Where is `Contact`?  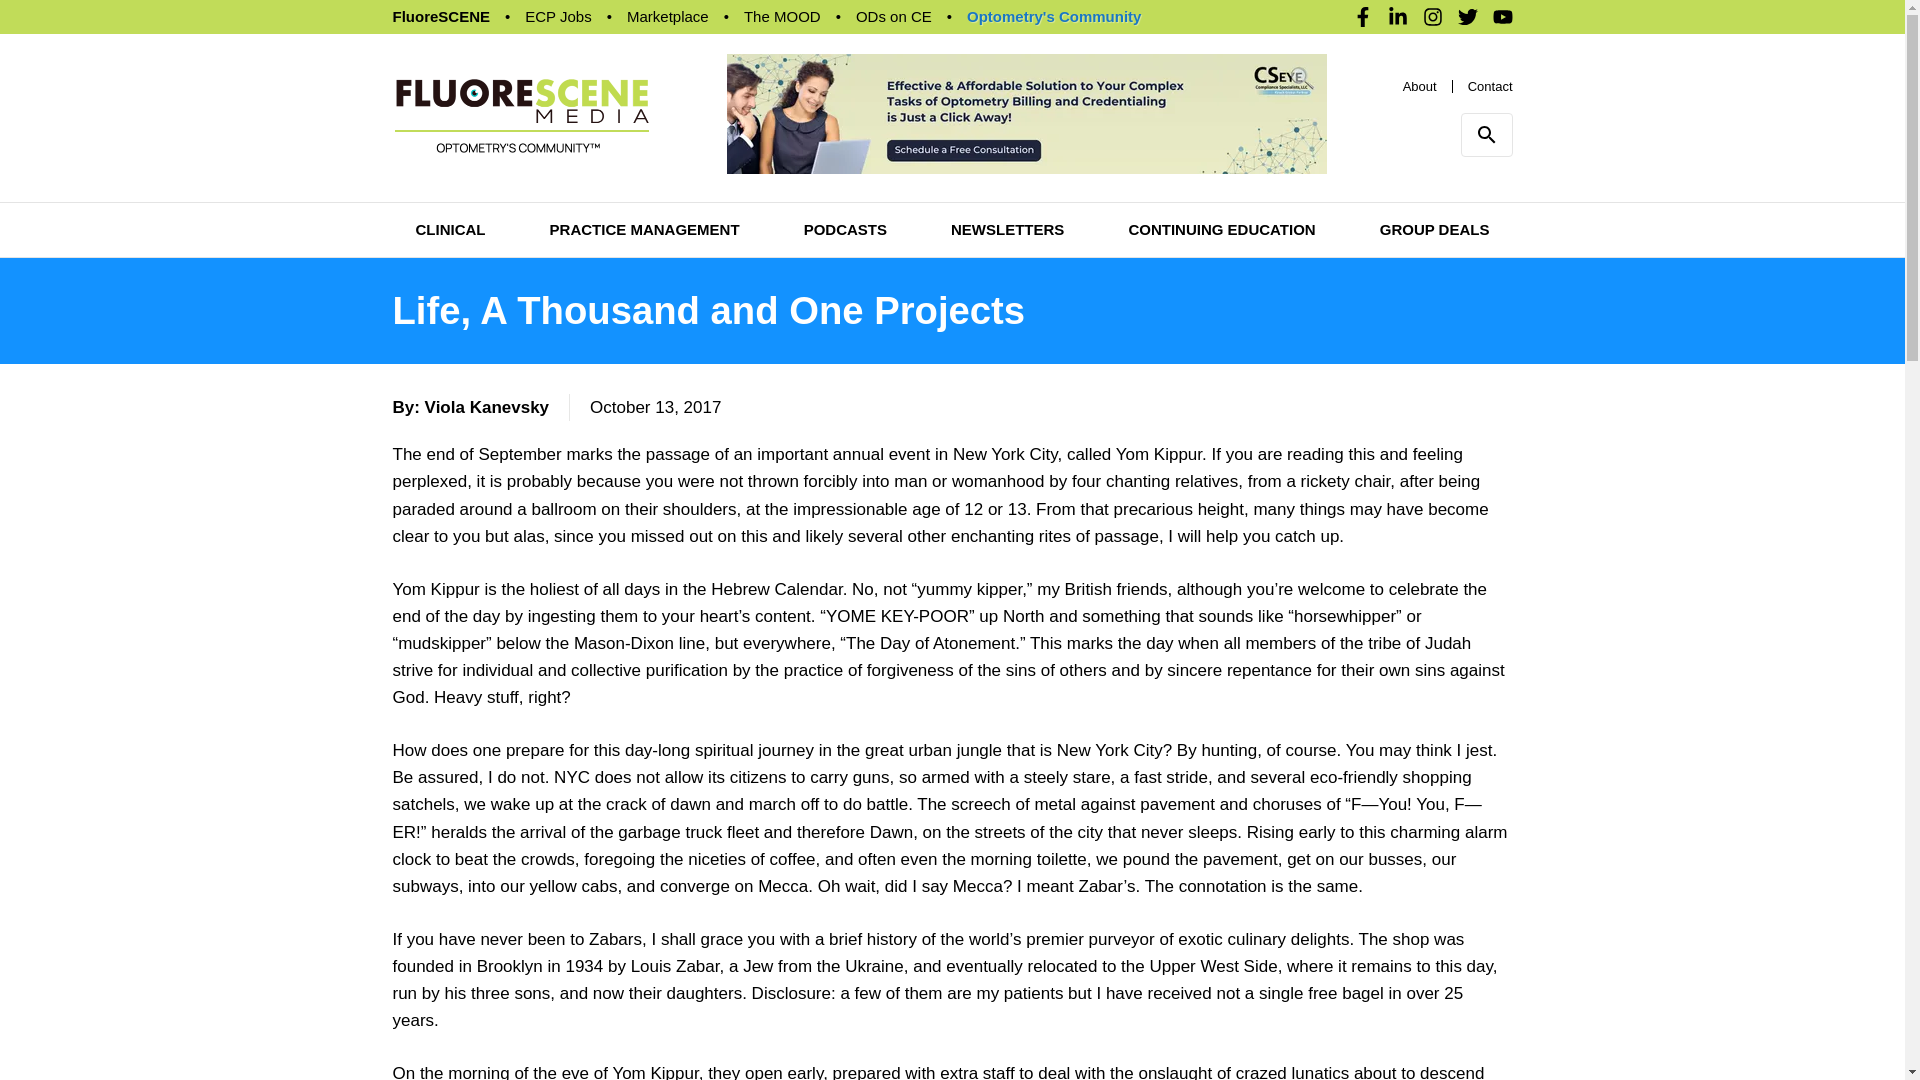 Contact is located at coordinates (1490, 84).